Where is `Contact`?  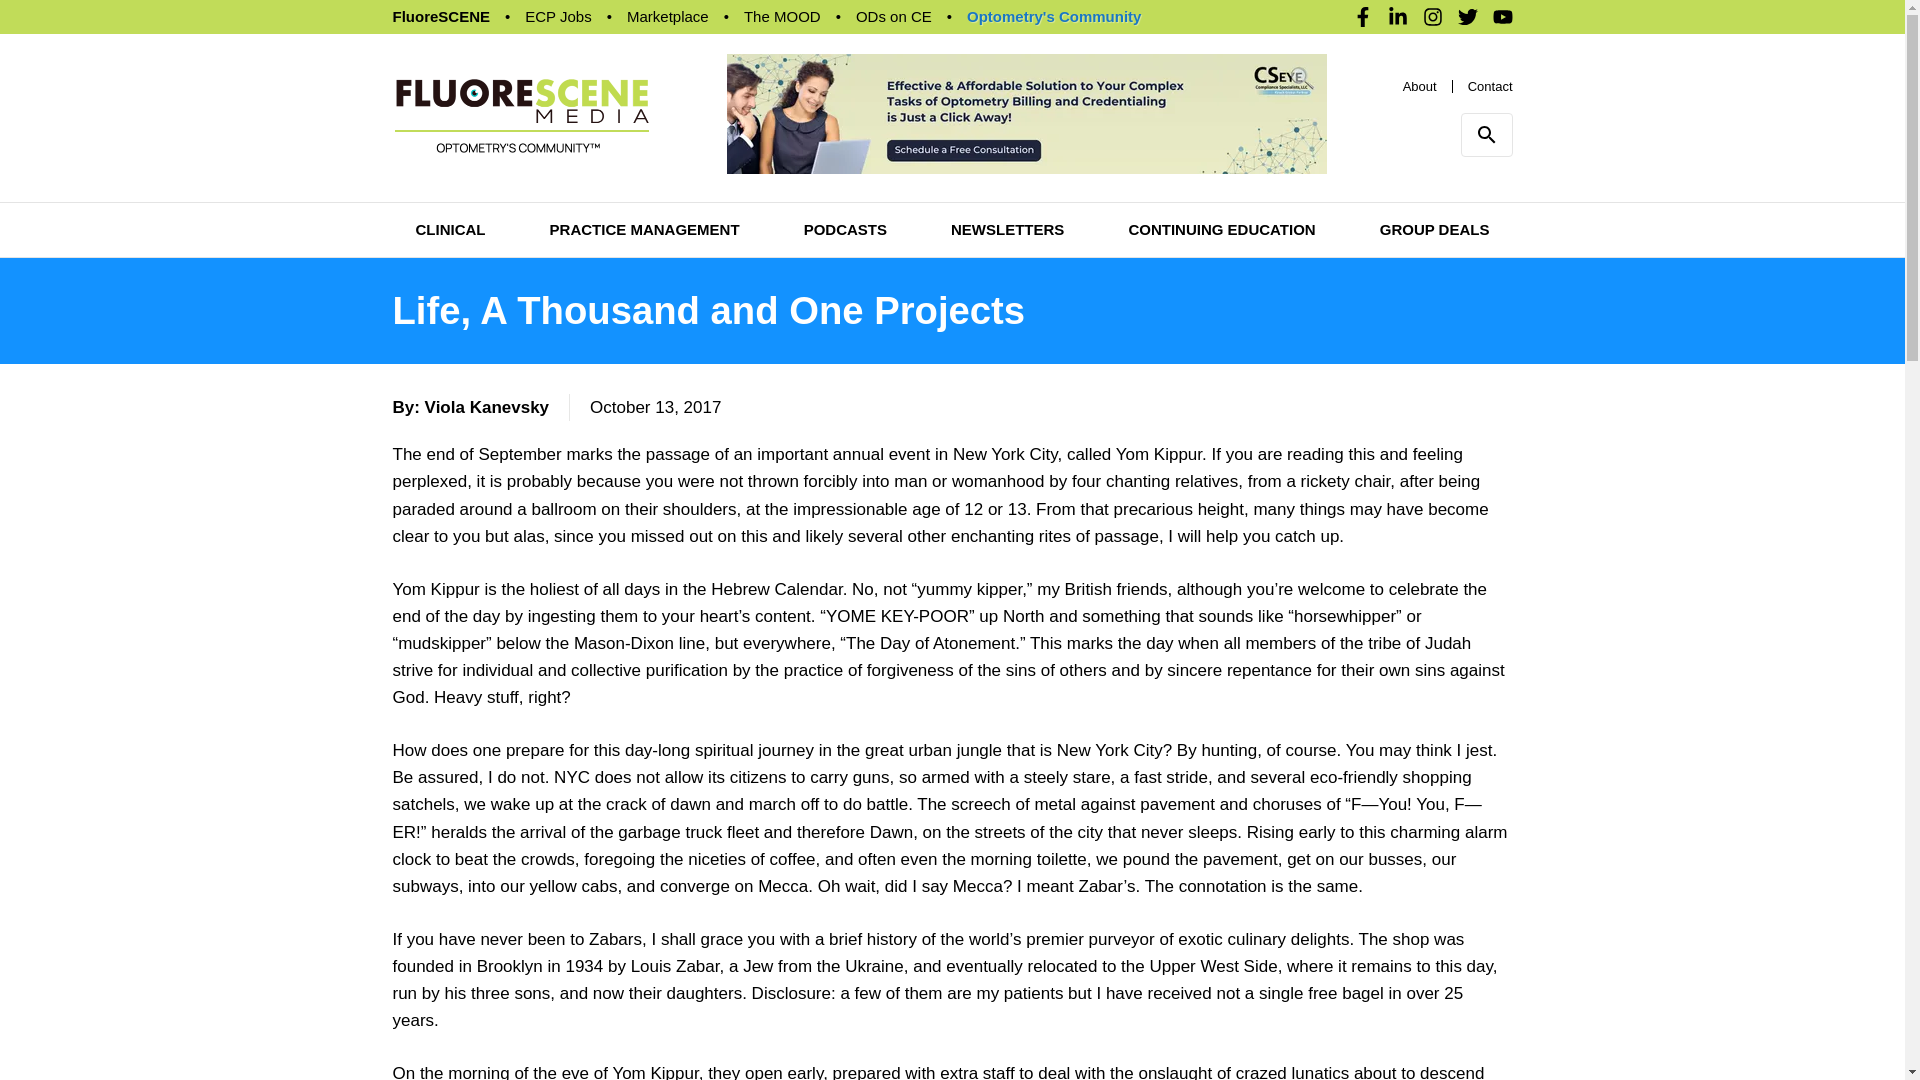 Contact is located at coordinates (1490, 84).